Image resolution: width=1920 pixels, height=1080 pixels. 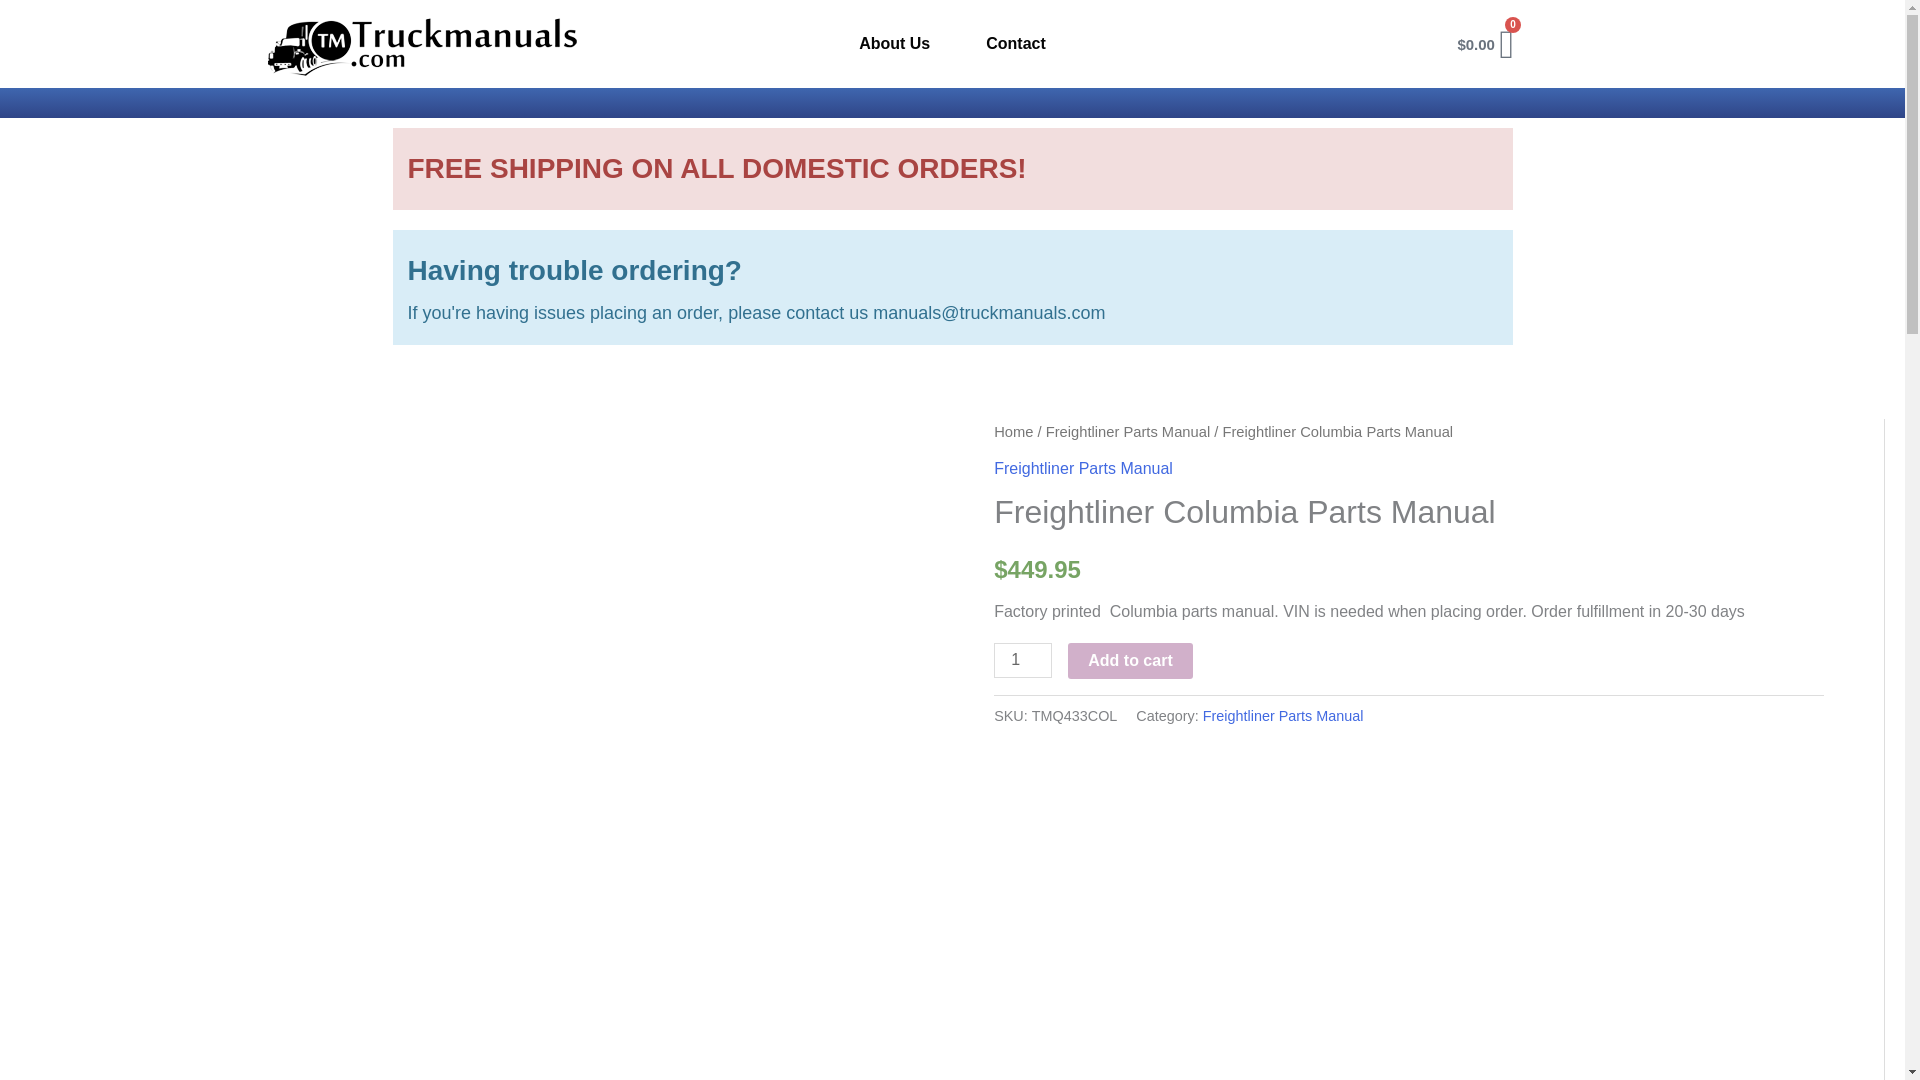 I want to click on Home, so click(x=1013, y=432).